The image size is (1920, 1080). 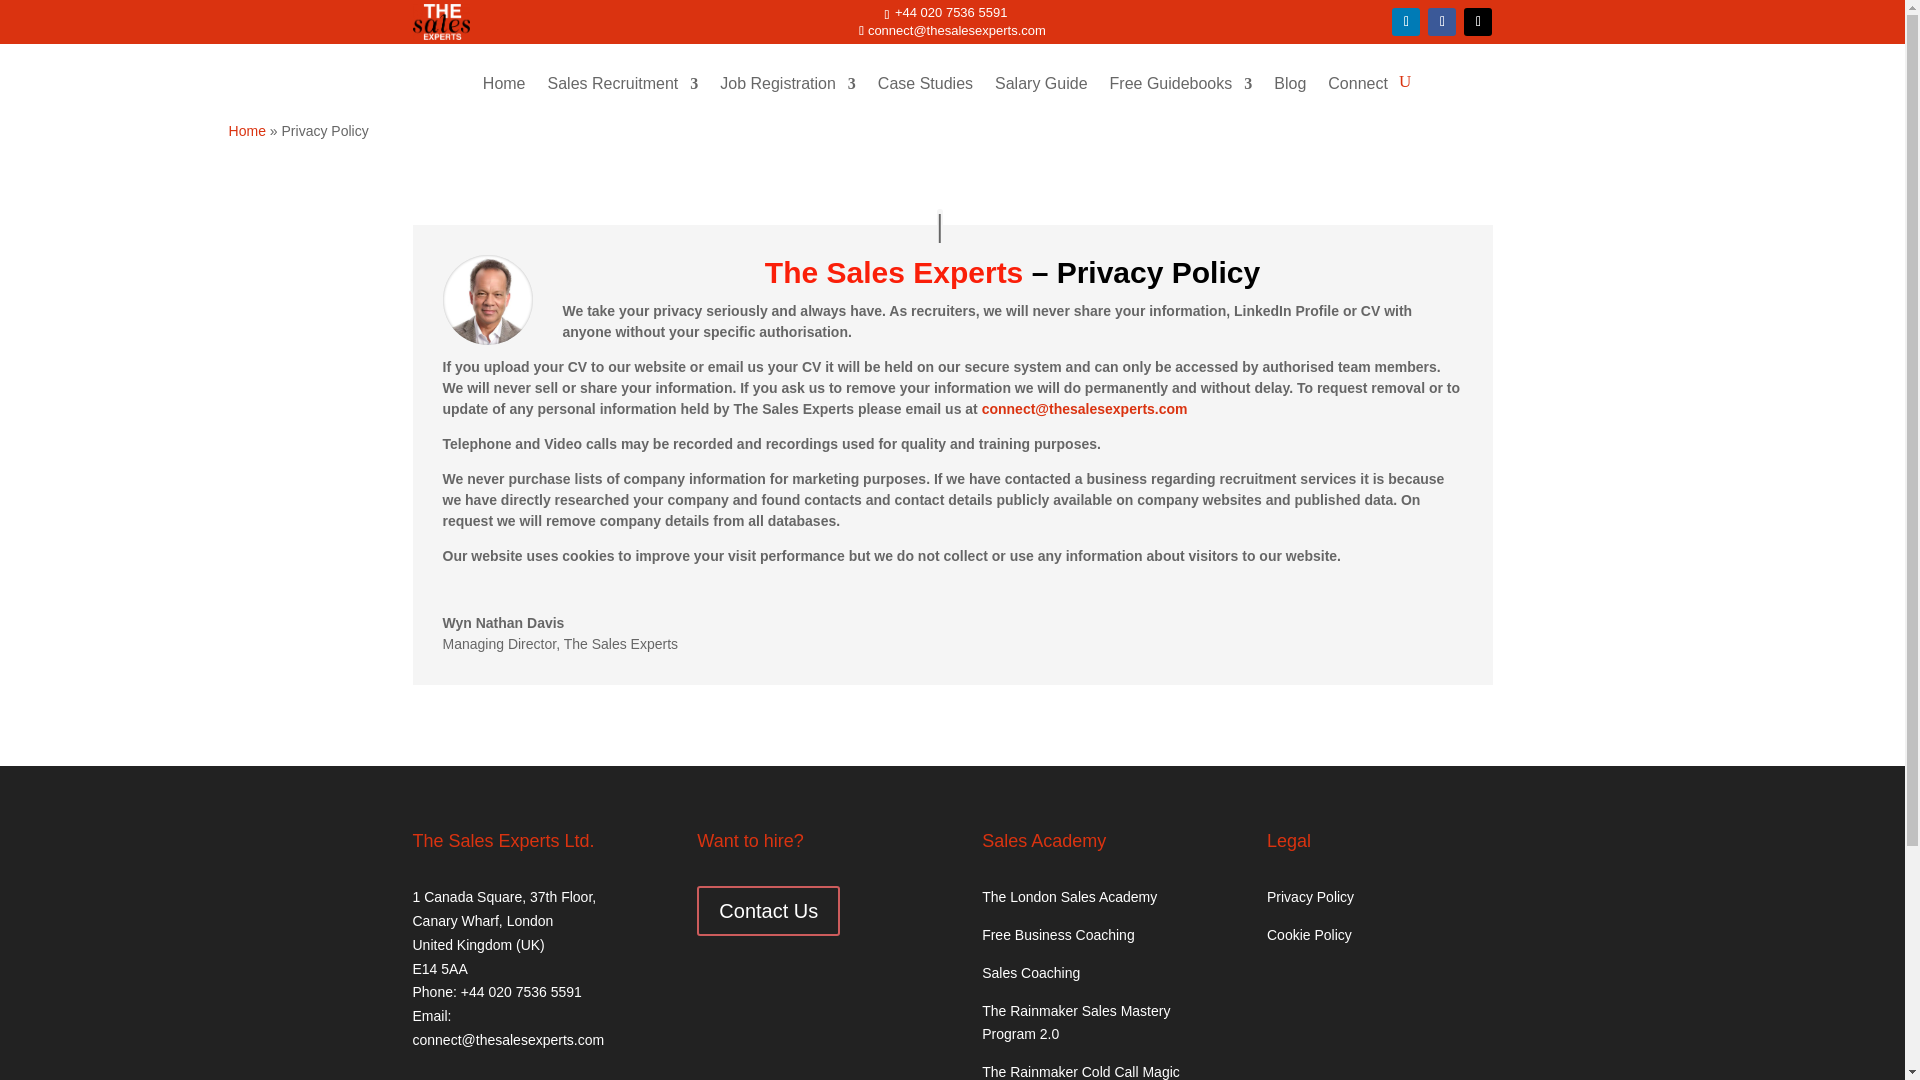 What do you see at coordinates (1069, 896) in the screenshot?
I see `The London Sales Academy` at bounding box center [1069, 896].